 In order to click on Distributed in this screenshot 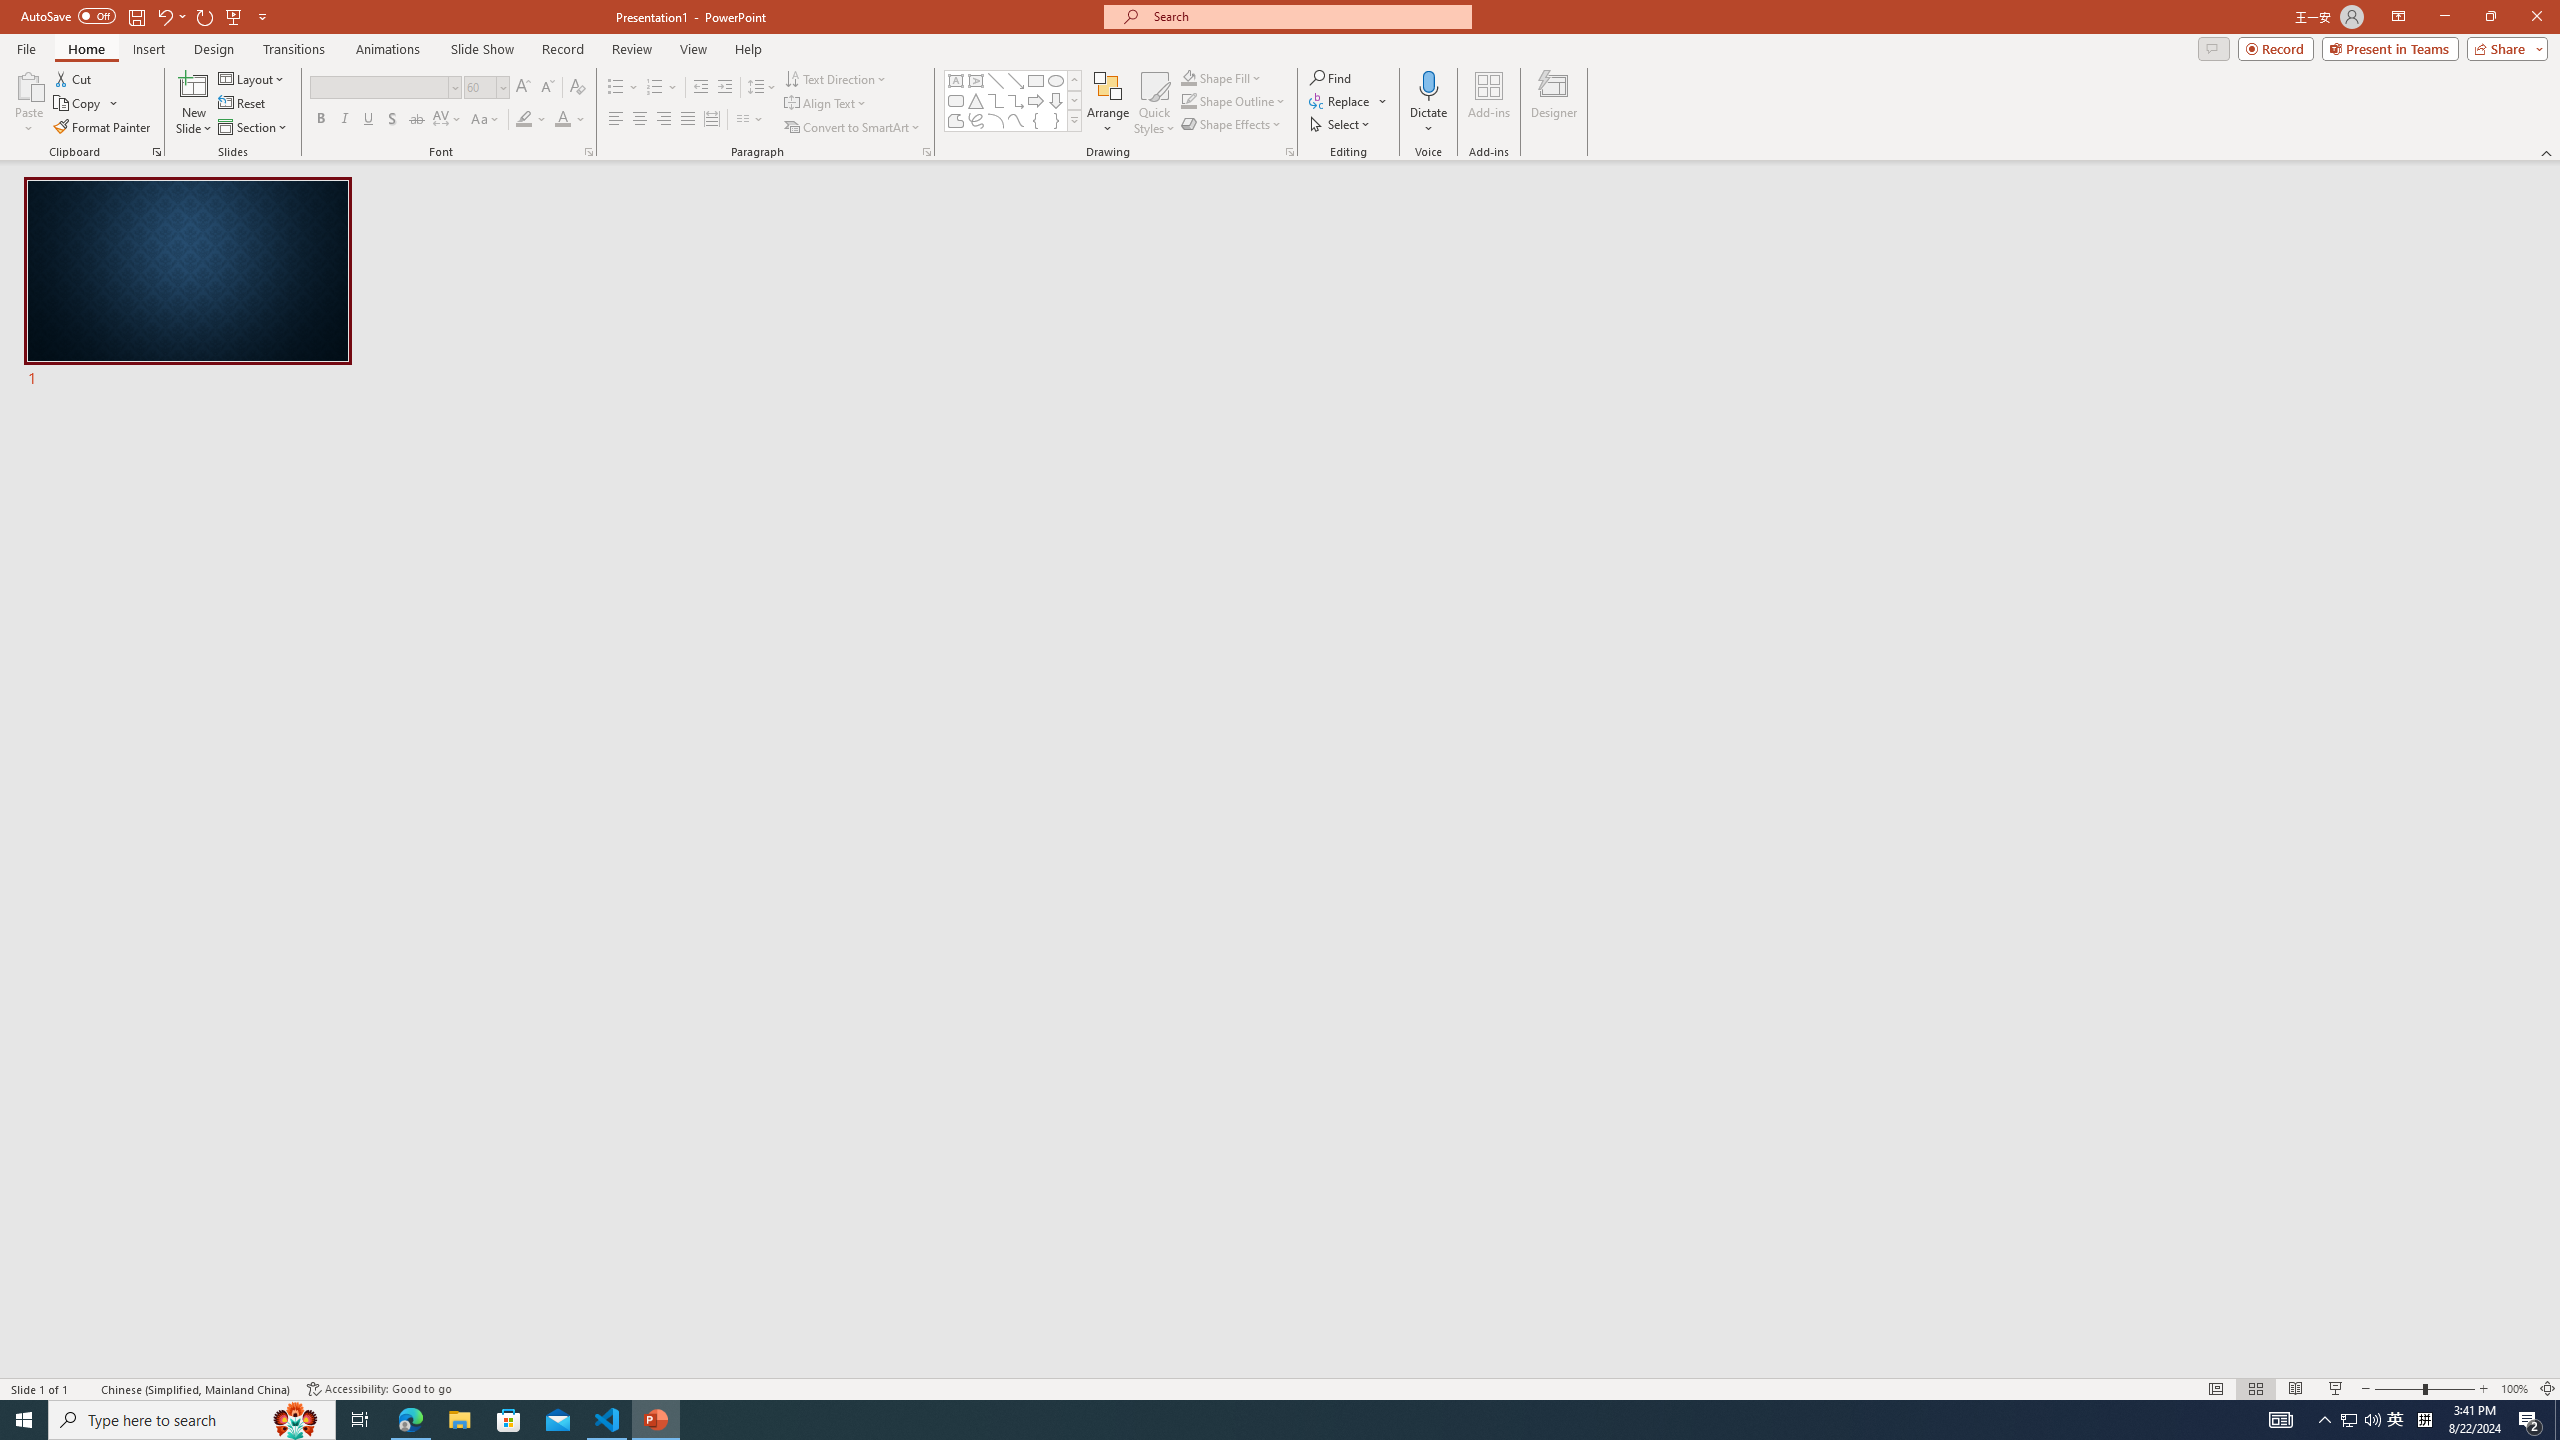, I will do `click(711, 120)`.